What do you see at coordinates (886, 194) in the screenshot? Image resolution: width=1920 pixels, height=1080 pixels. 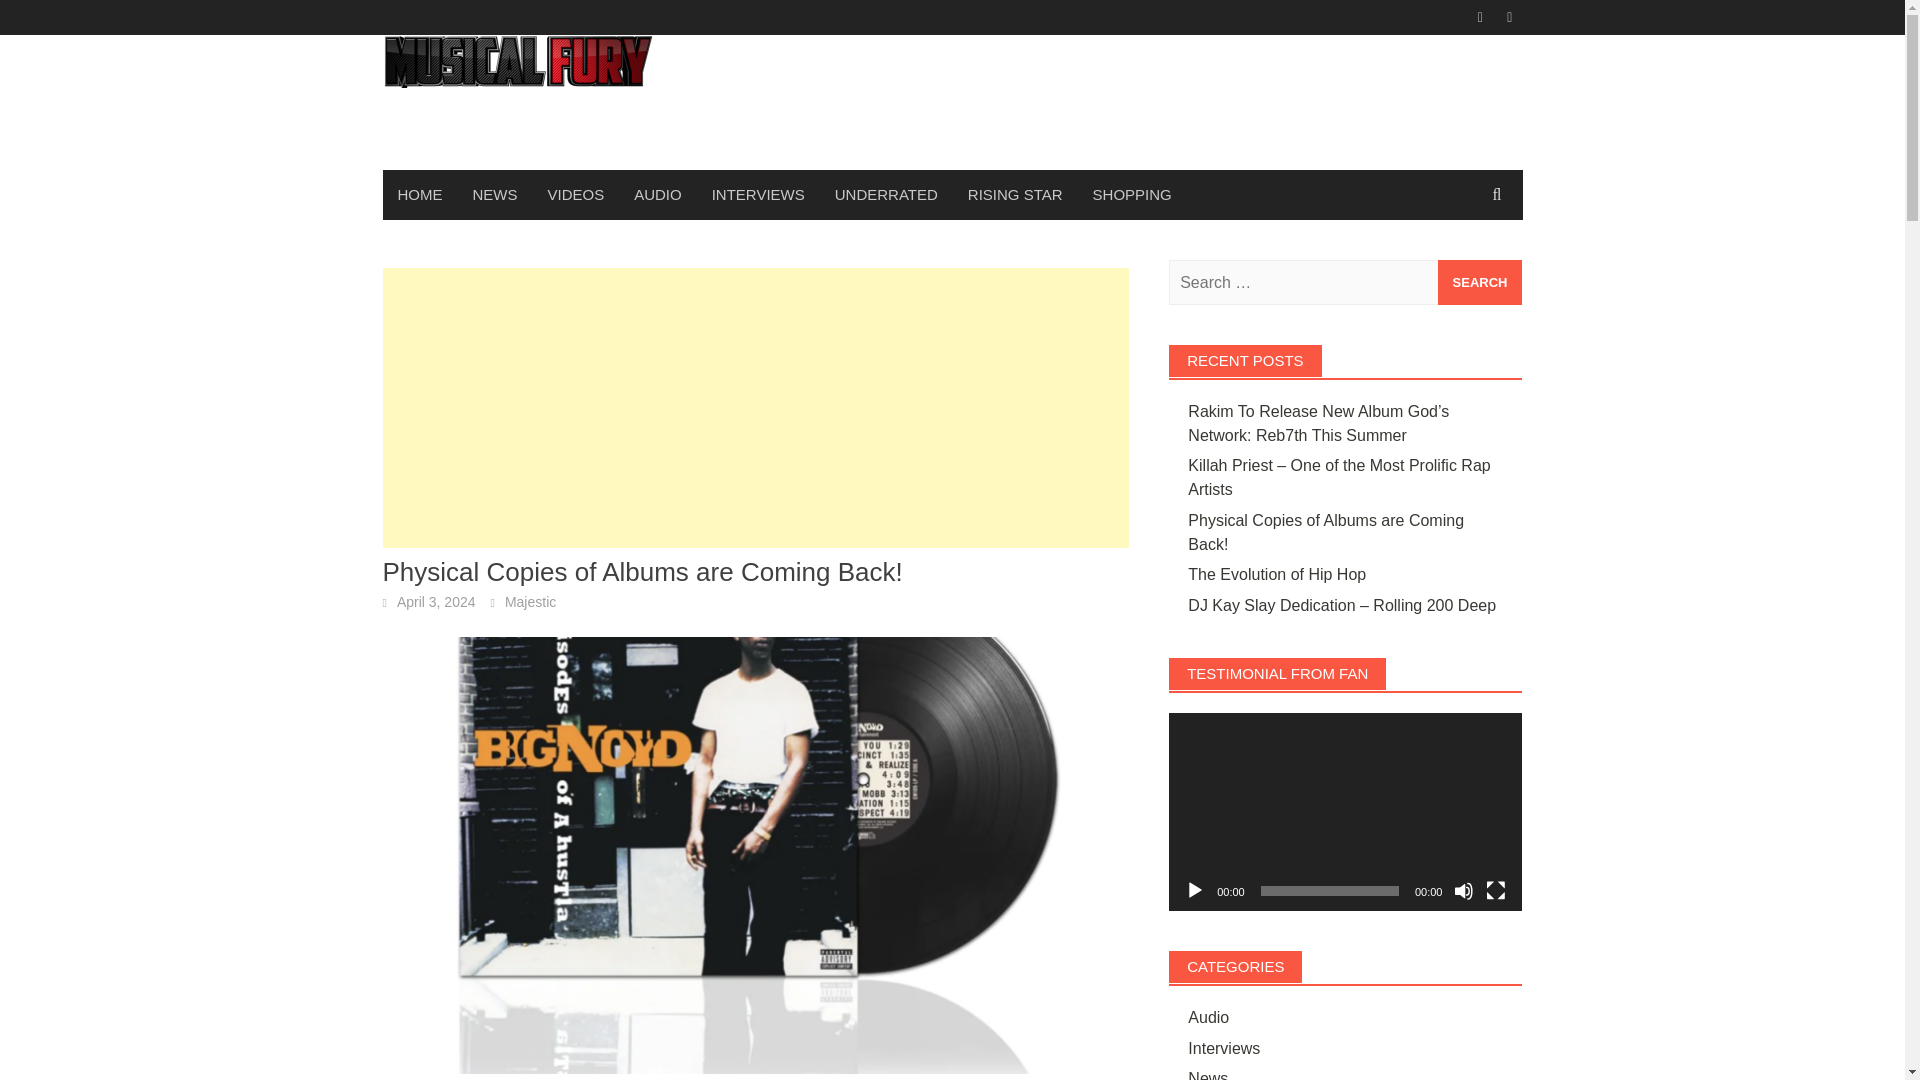 I see `UNDERRATED` at bounding box center [886, 194].